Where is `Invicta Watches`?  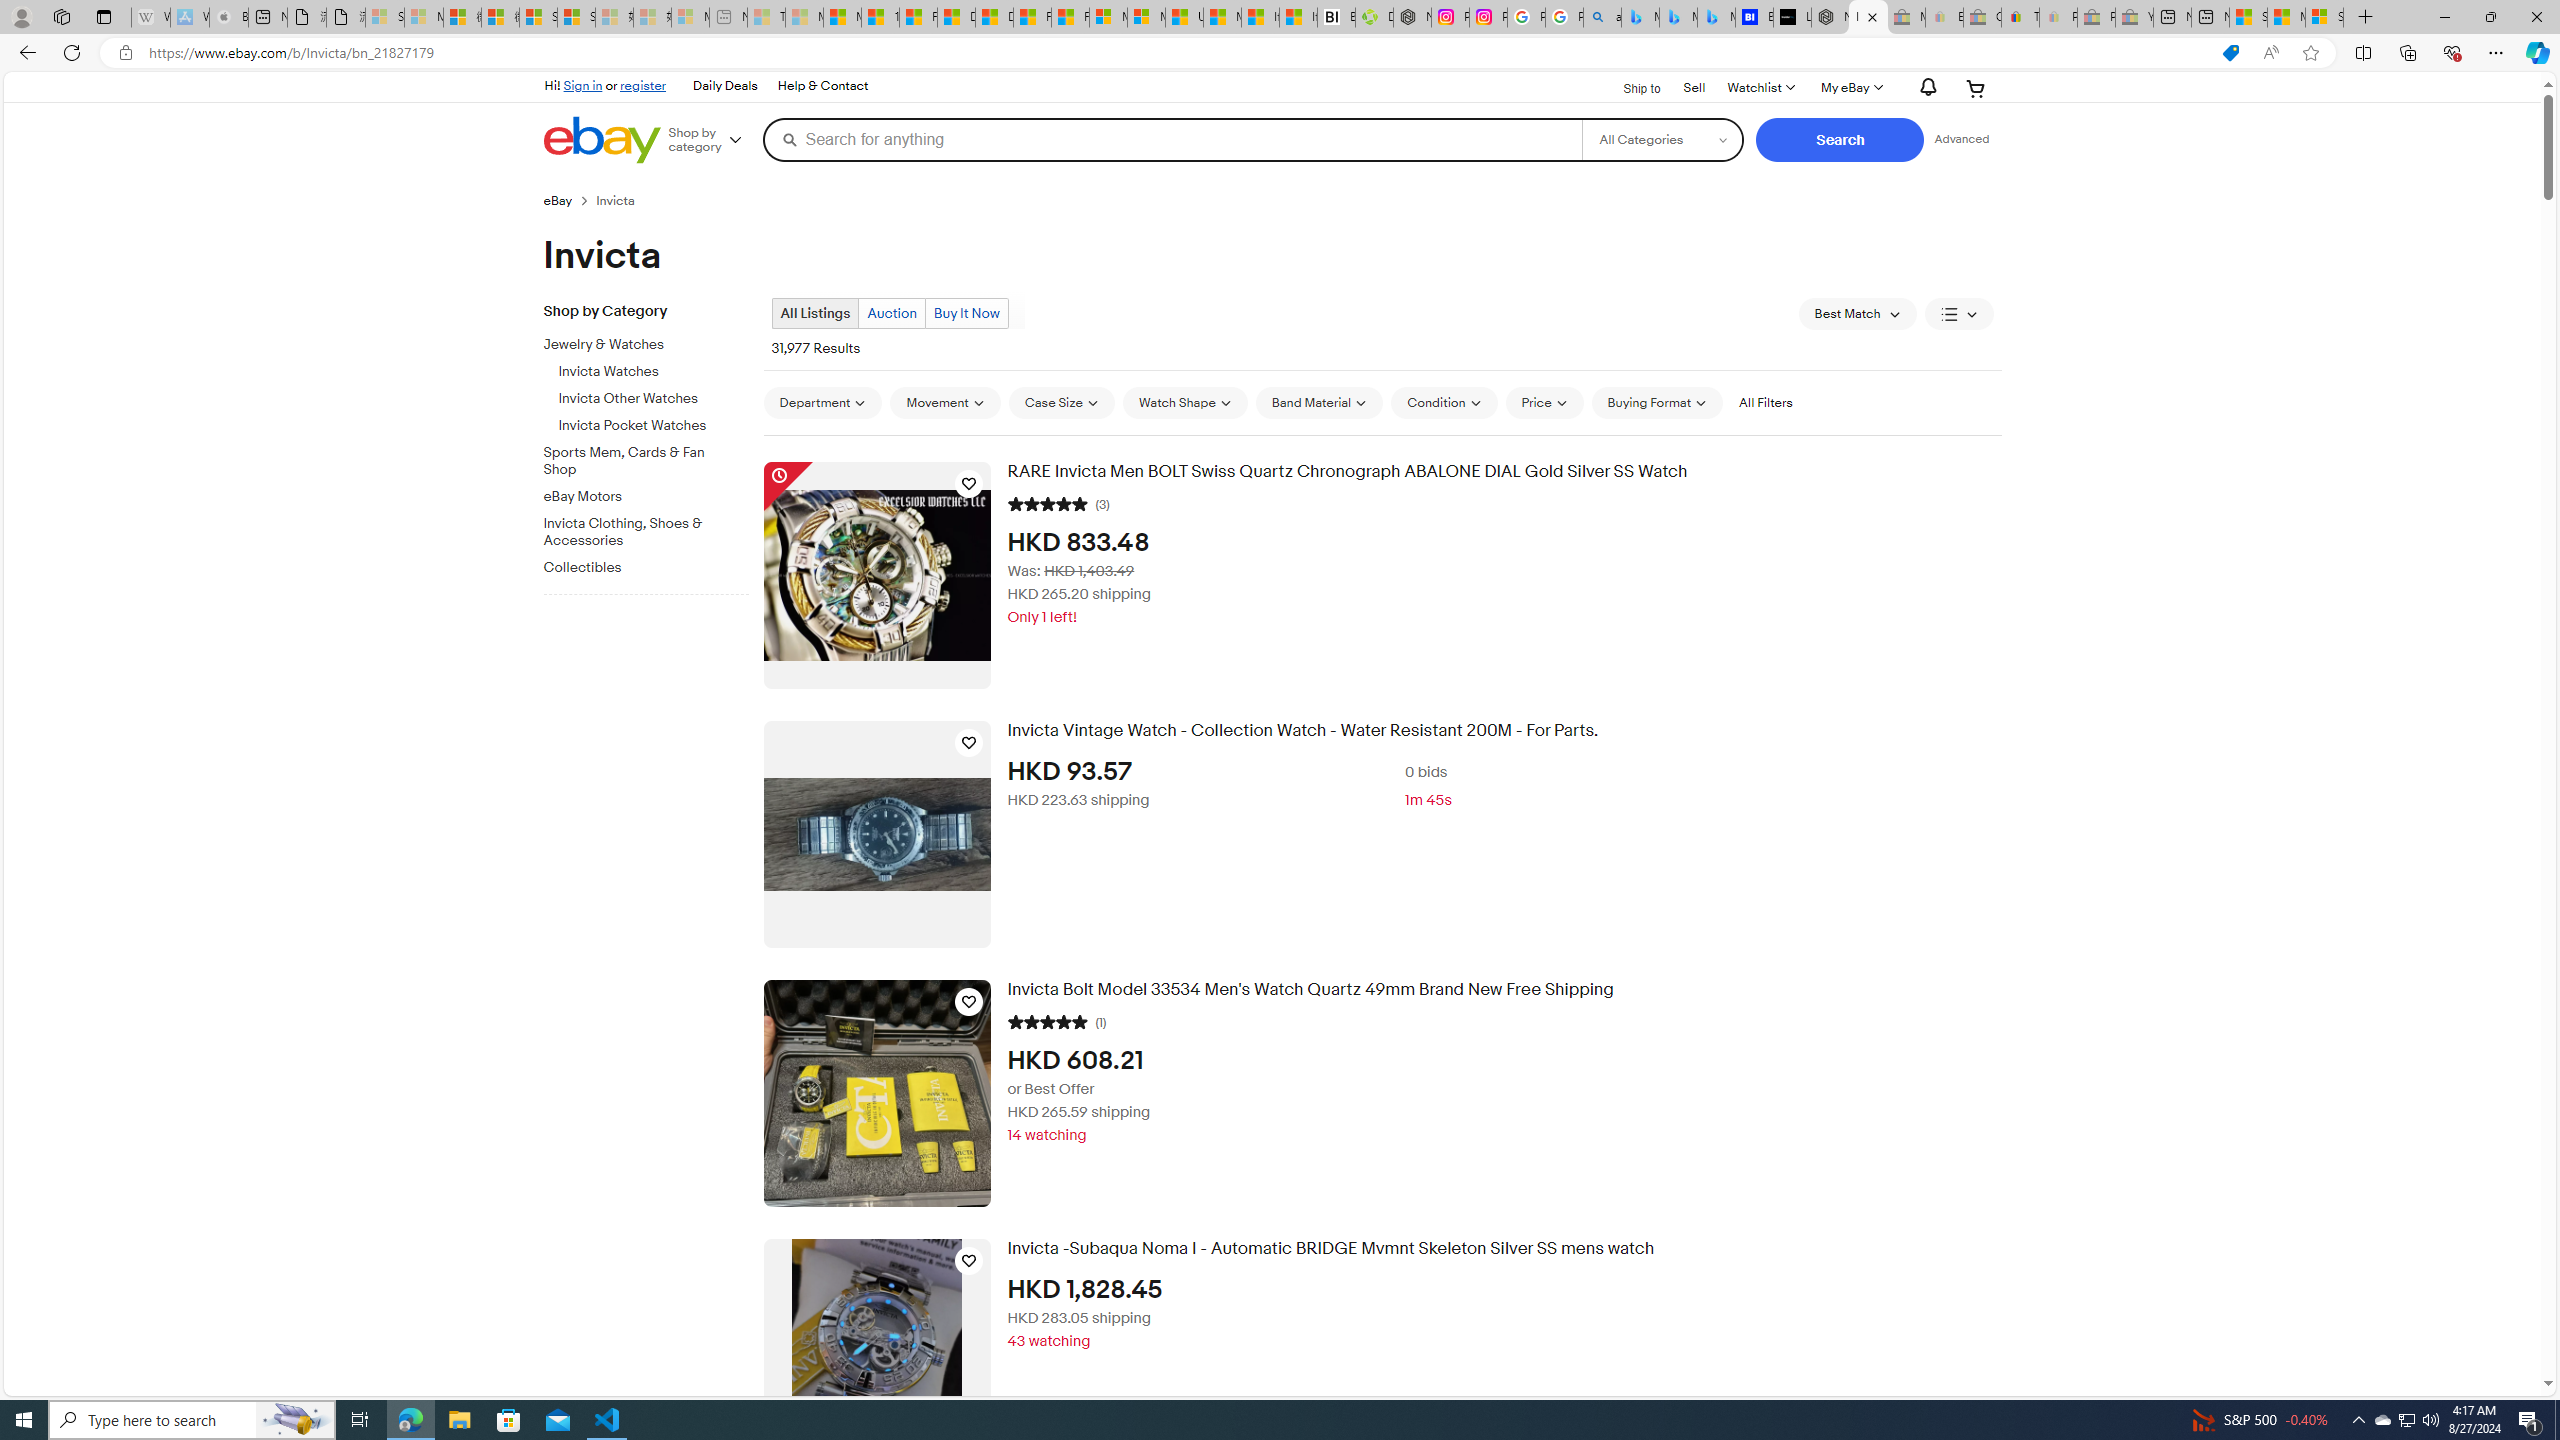 Invicta Watches is located at coordinates (654, 368).